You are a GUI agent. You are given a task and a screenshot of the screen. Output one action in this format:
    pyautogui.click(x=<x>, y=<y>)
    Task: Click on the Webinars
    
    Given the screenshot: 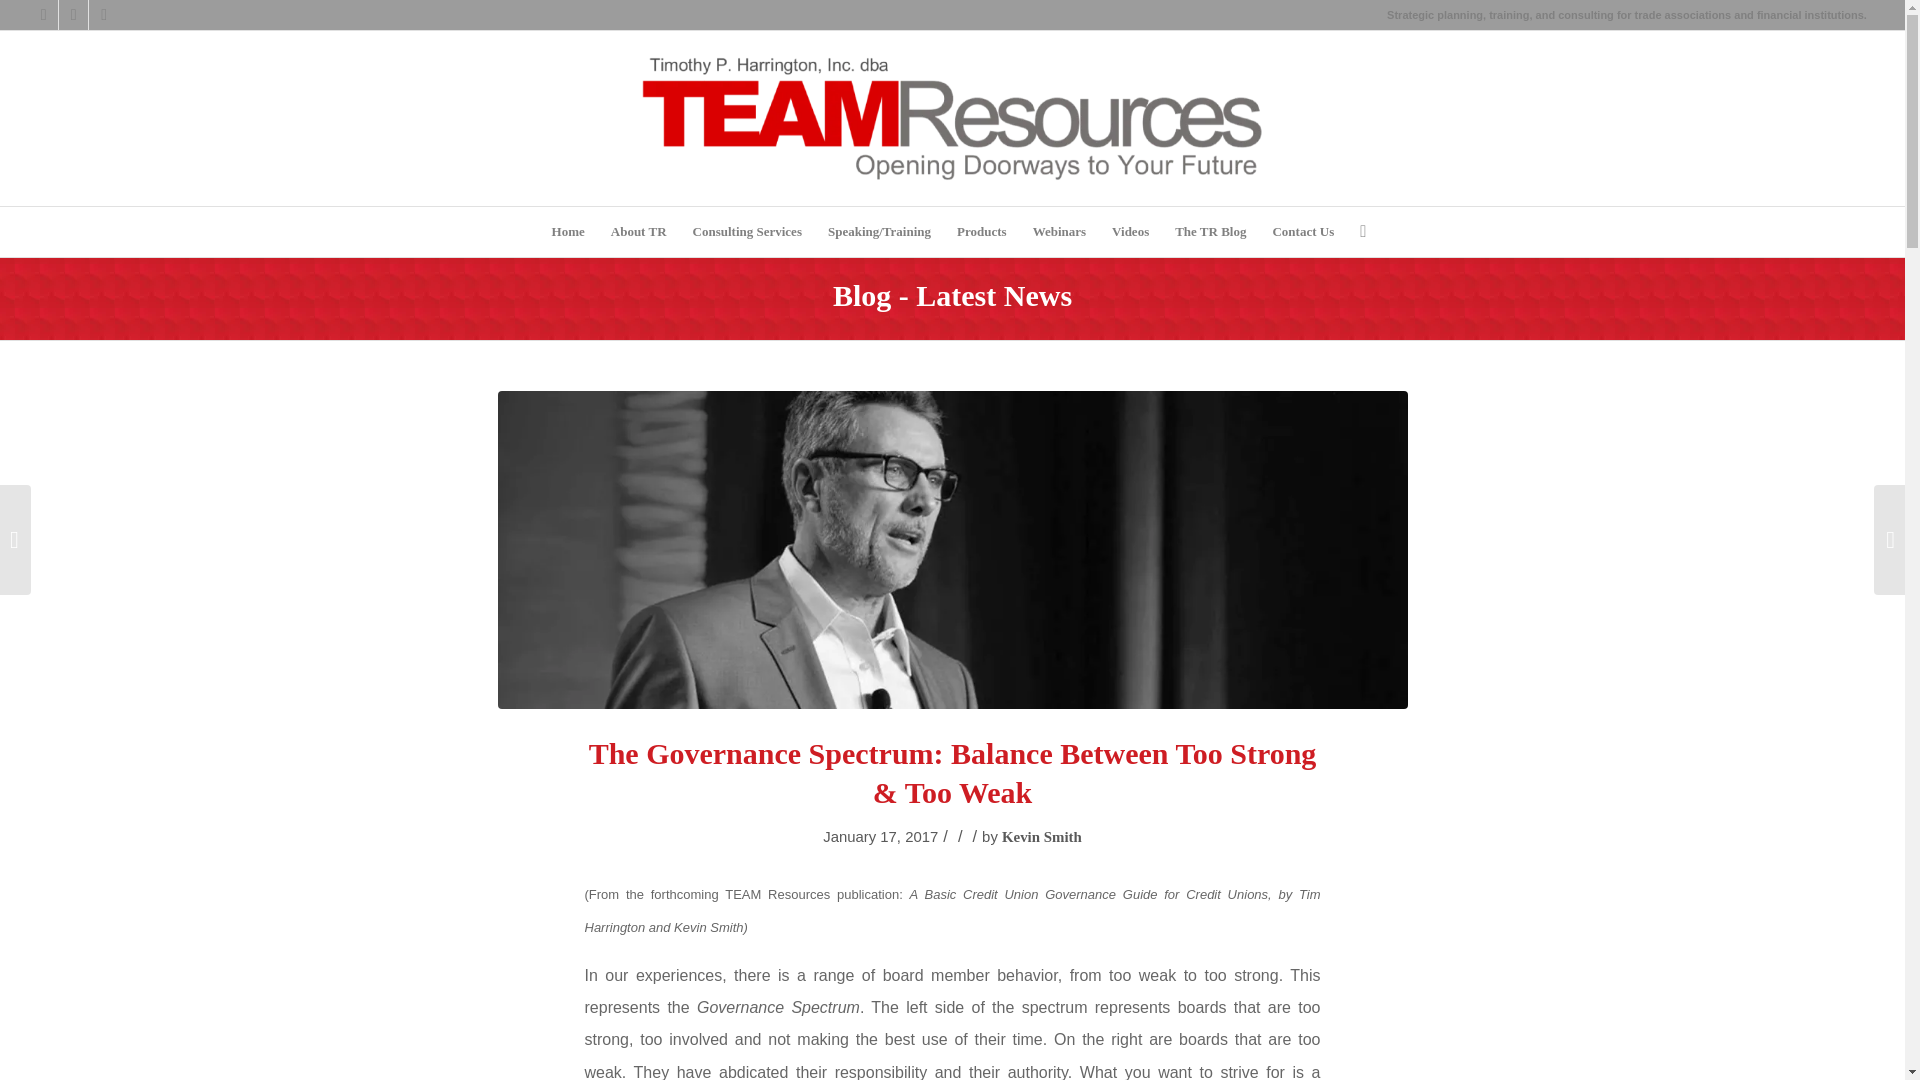 What is the action you would take?
    pyautogui.click(x=1058, y=232)
    